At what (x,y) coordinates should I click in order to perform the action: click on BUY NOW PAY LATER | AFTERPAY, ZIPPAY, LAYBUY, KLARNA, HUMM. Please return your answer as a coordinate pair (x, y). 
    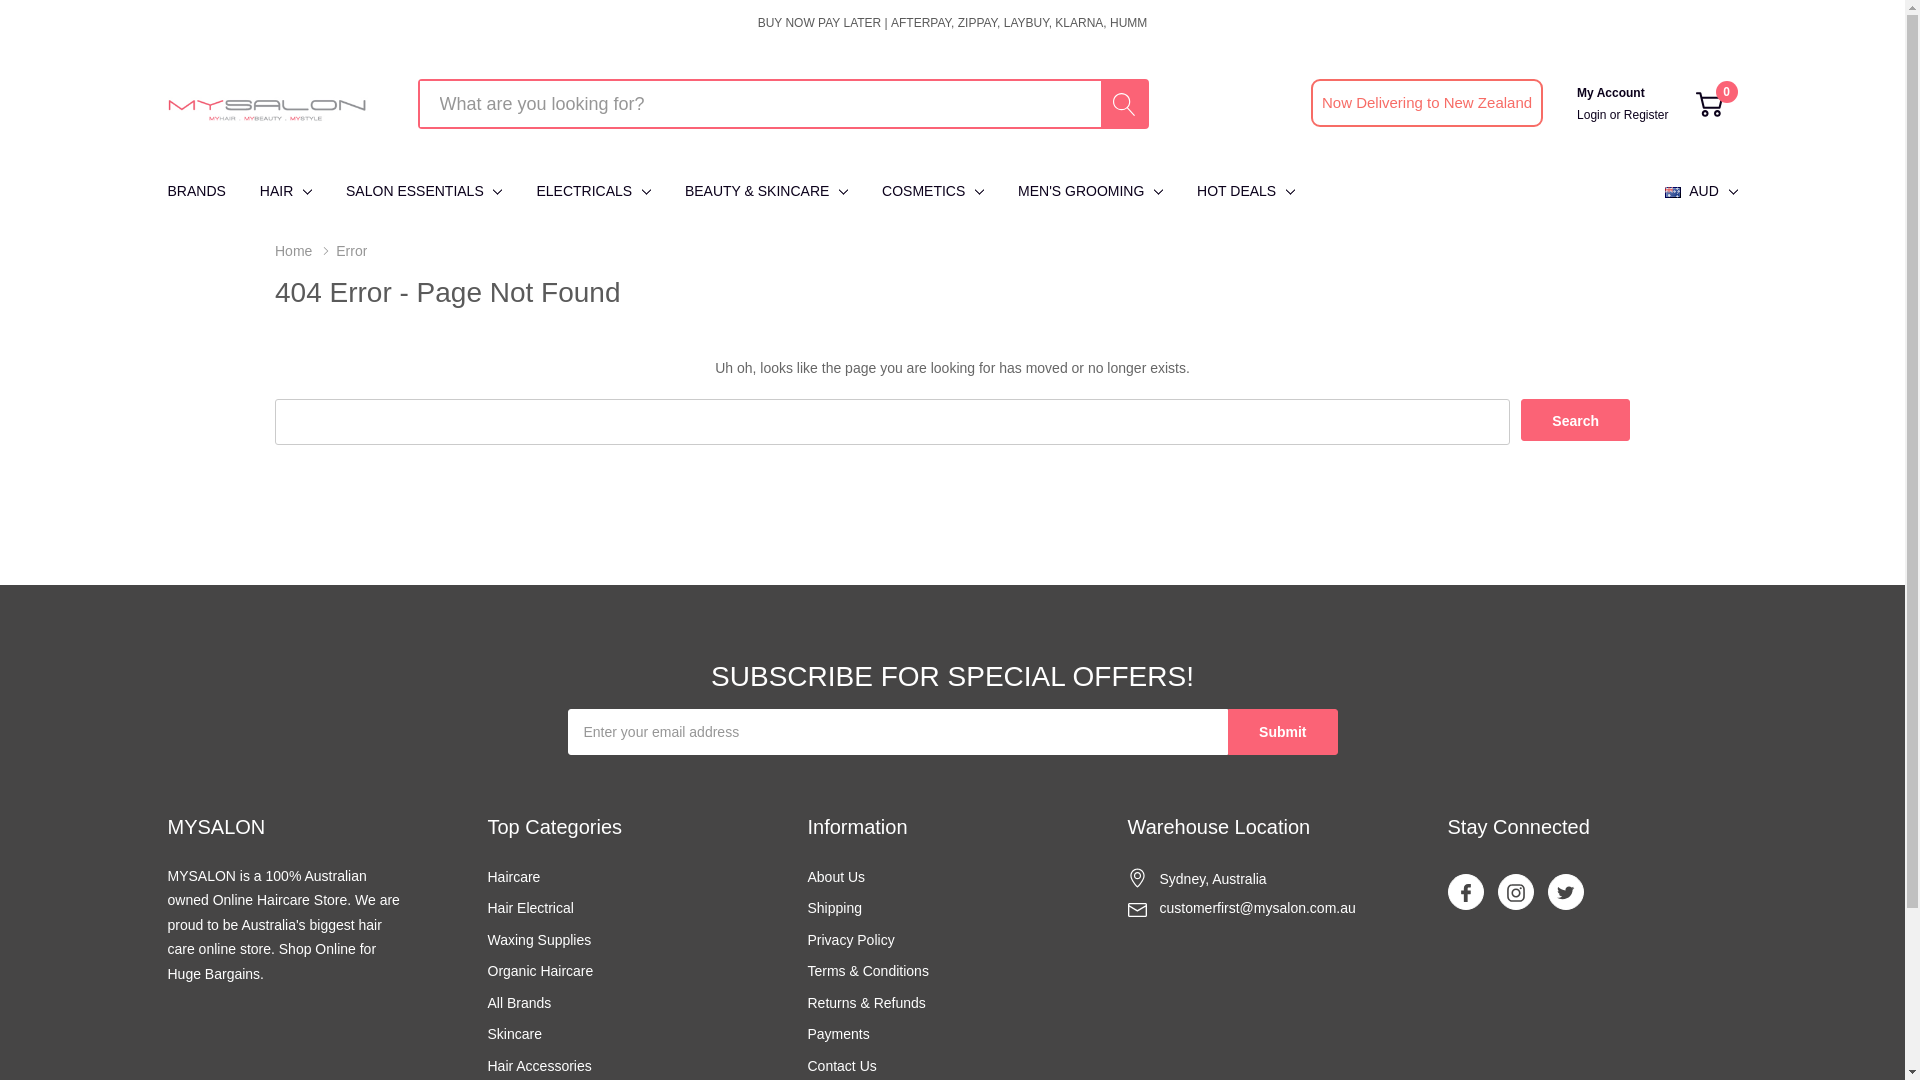
    Looking at the image, I should click on (953, 23).